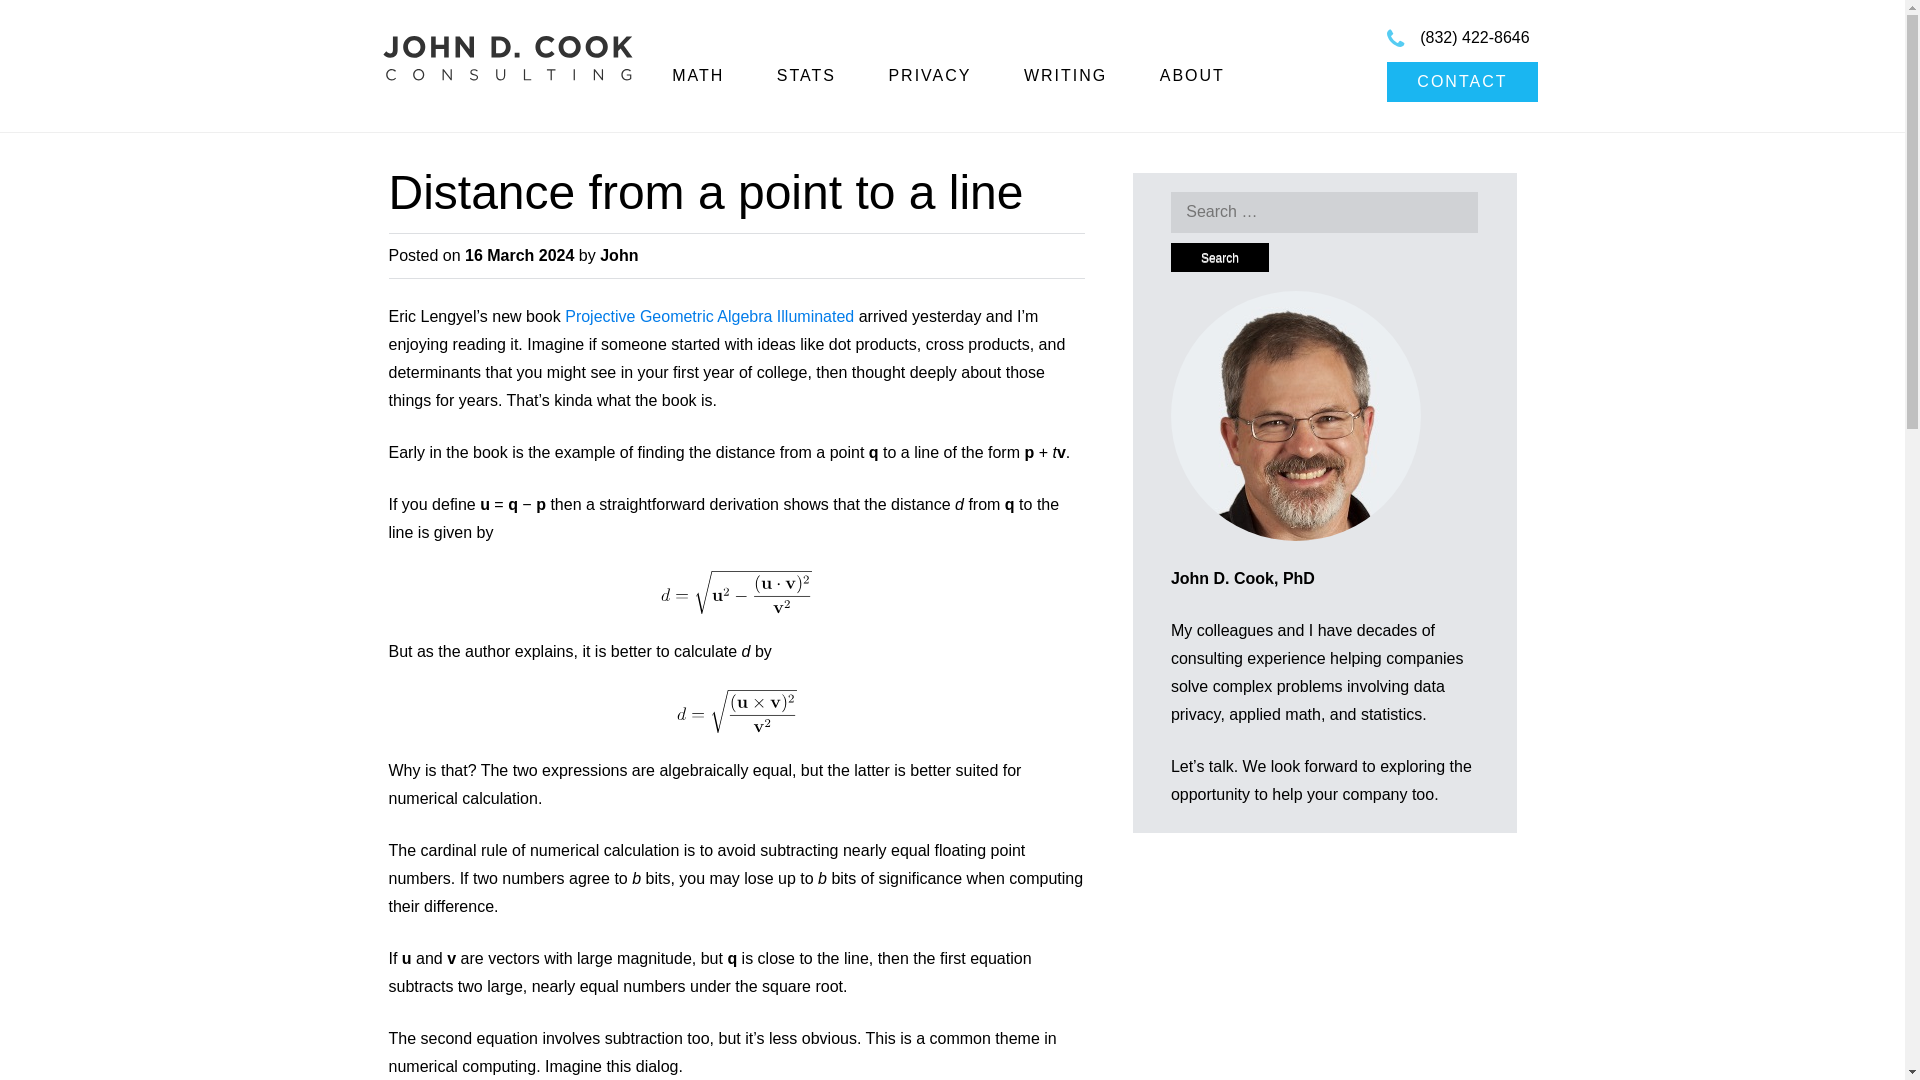 The image size is (1920, 1080). What do you see at coordinates (928, 75) in the screenshot?
I see `PRIVACY` at bounding box center [928, 75].